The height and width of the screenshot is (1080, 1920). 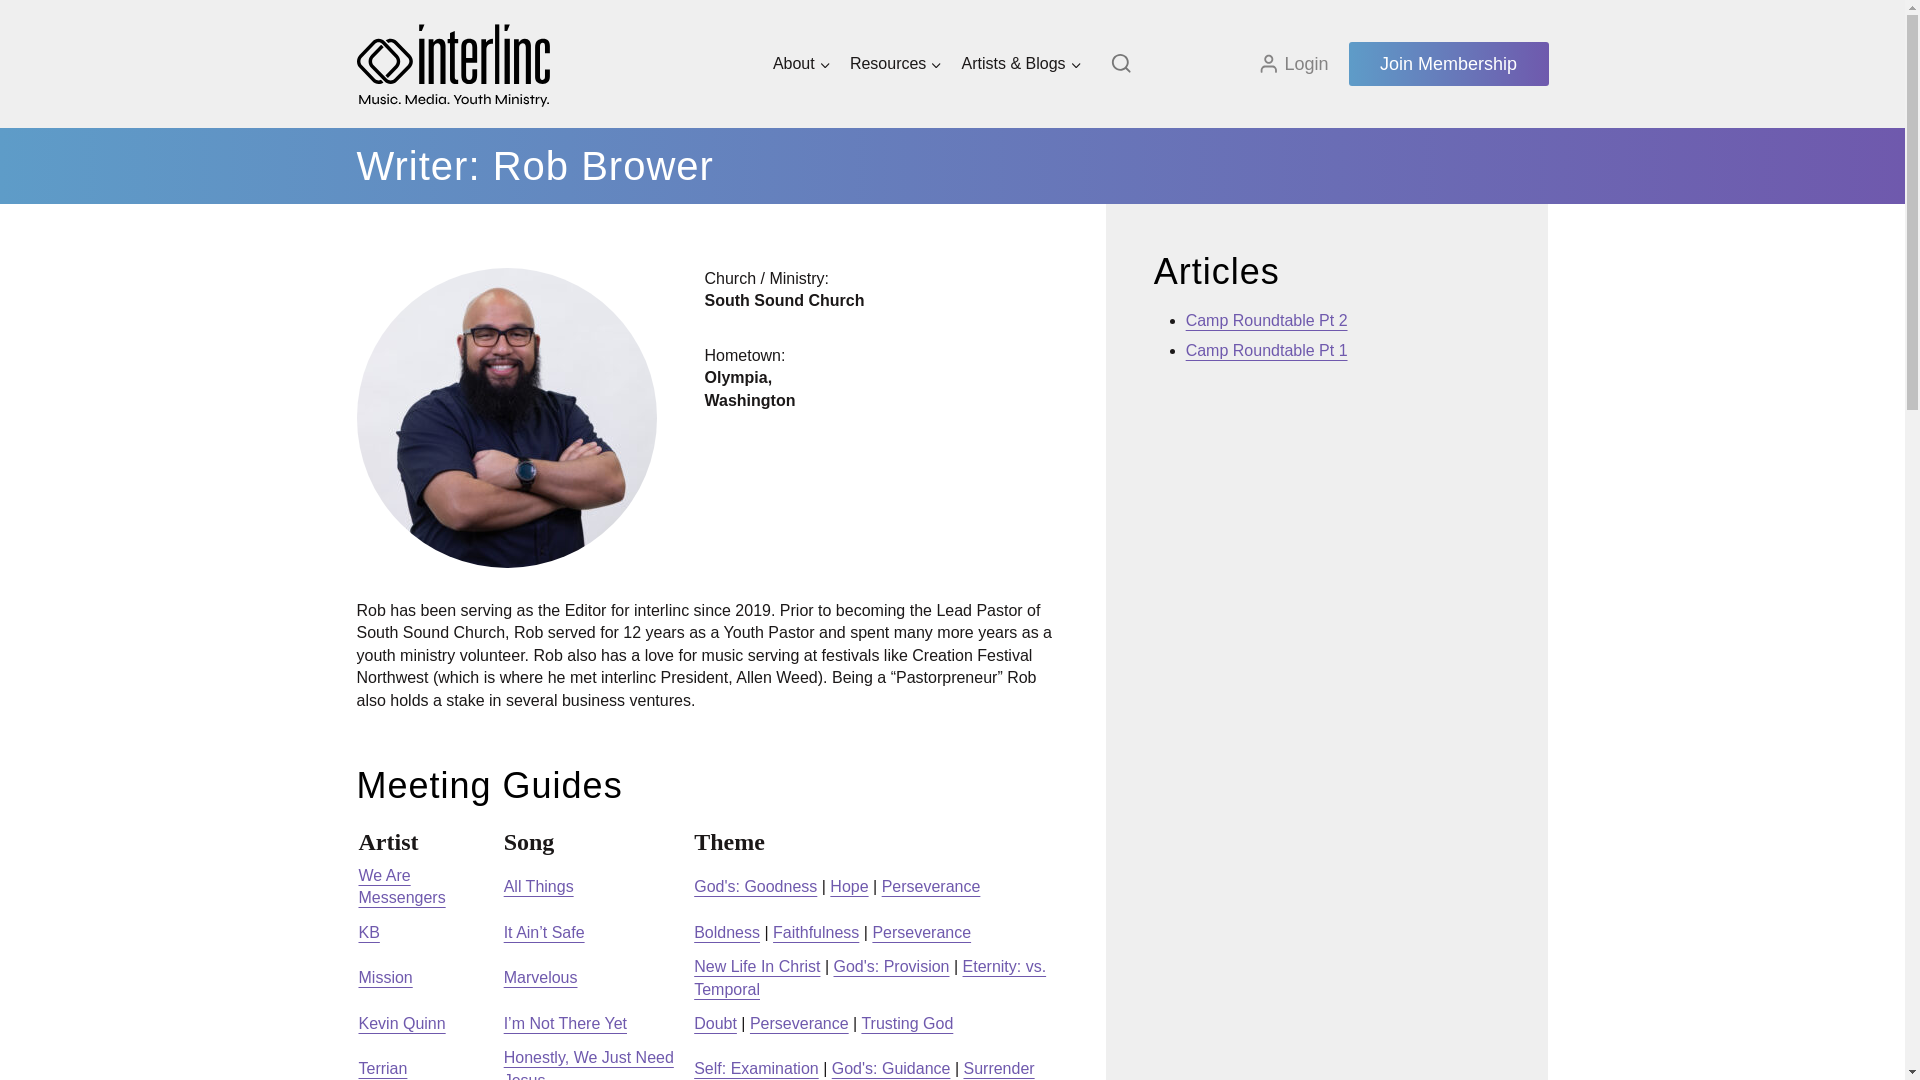 What do you see at coordinates (726, 932) in the screenshot?
I see `Boldness` at bounding box center [726, 932].